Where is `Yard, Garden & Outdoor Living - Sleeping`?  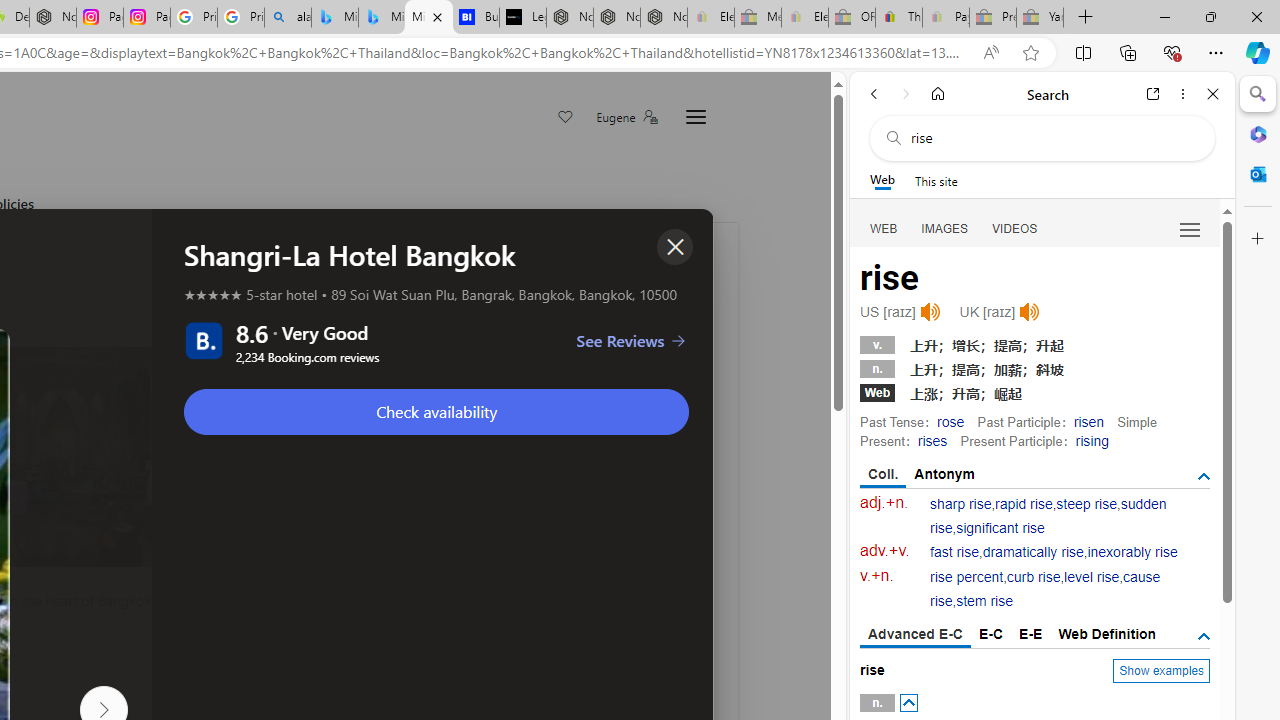 Yard, Garden & Outdoor Living - Sleeping is located at coordinates (1040, 18).